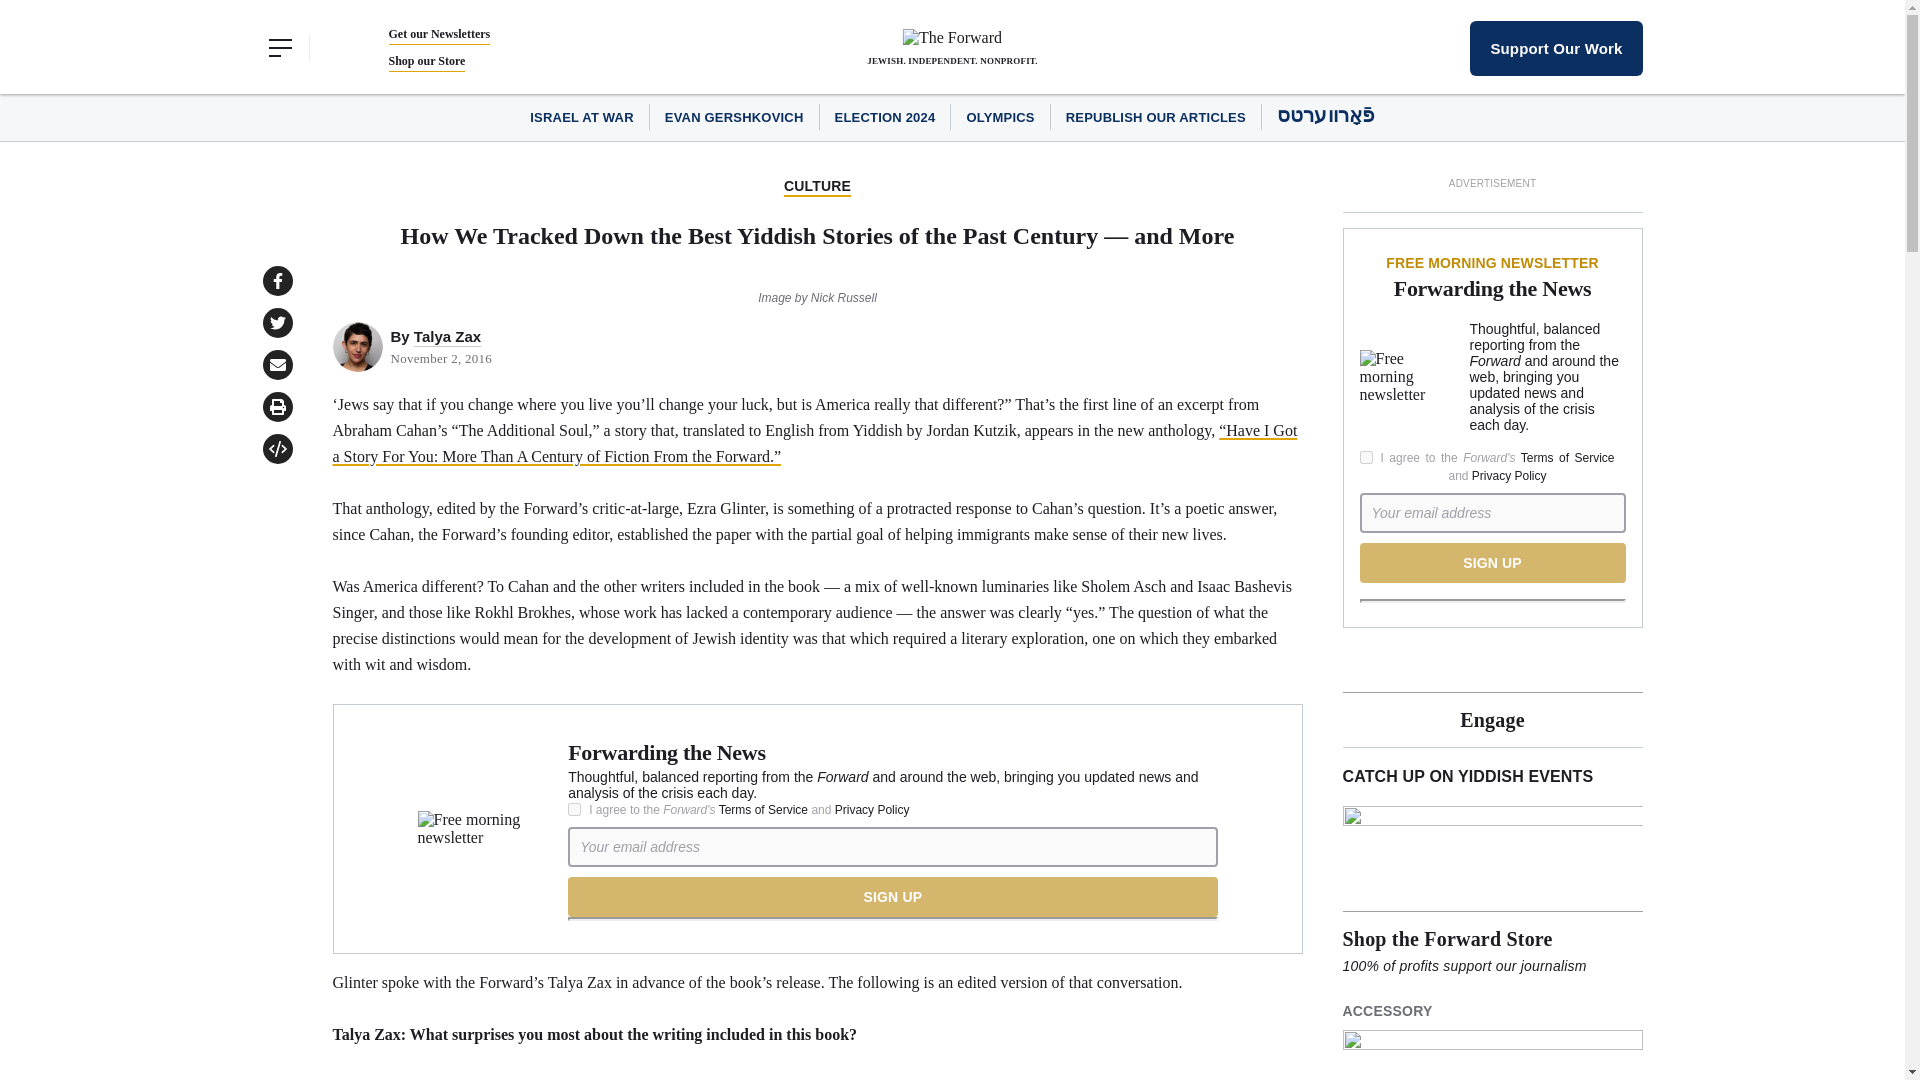 The height and width of the screenshot is (1080, 1920). Describe the element at coordinates (734, 118) in the screenshot. I see `EVAN GERSHKOVICH` at that location.